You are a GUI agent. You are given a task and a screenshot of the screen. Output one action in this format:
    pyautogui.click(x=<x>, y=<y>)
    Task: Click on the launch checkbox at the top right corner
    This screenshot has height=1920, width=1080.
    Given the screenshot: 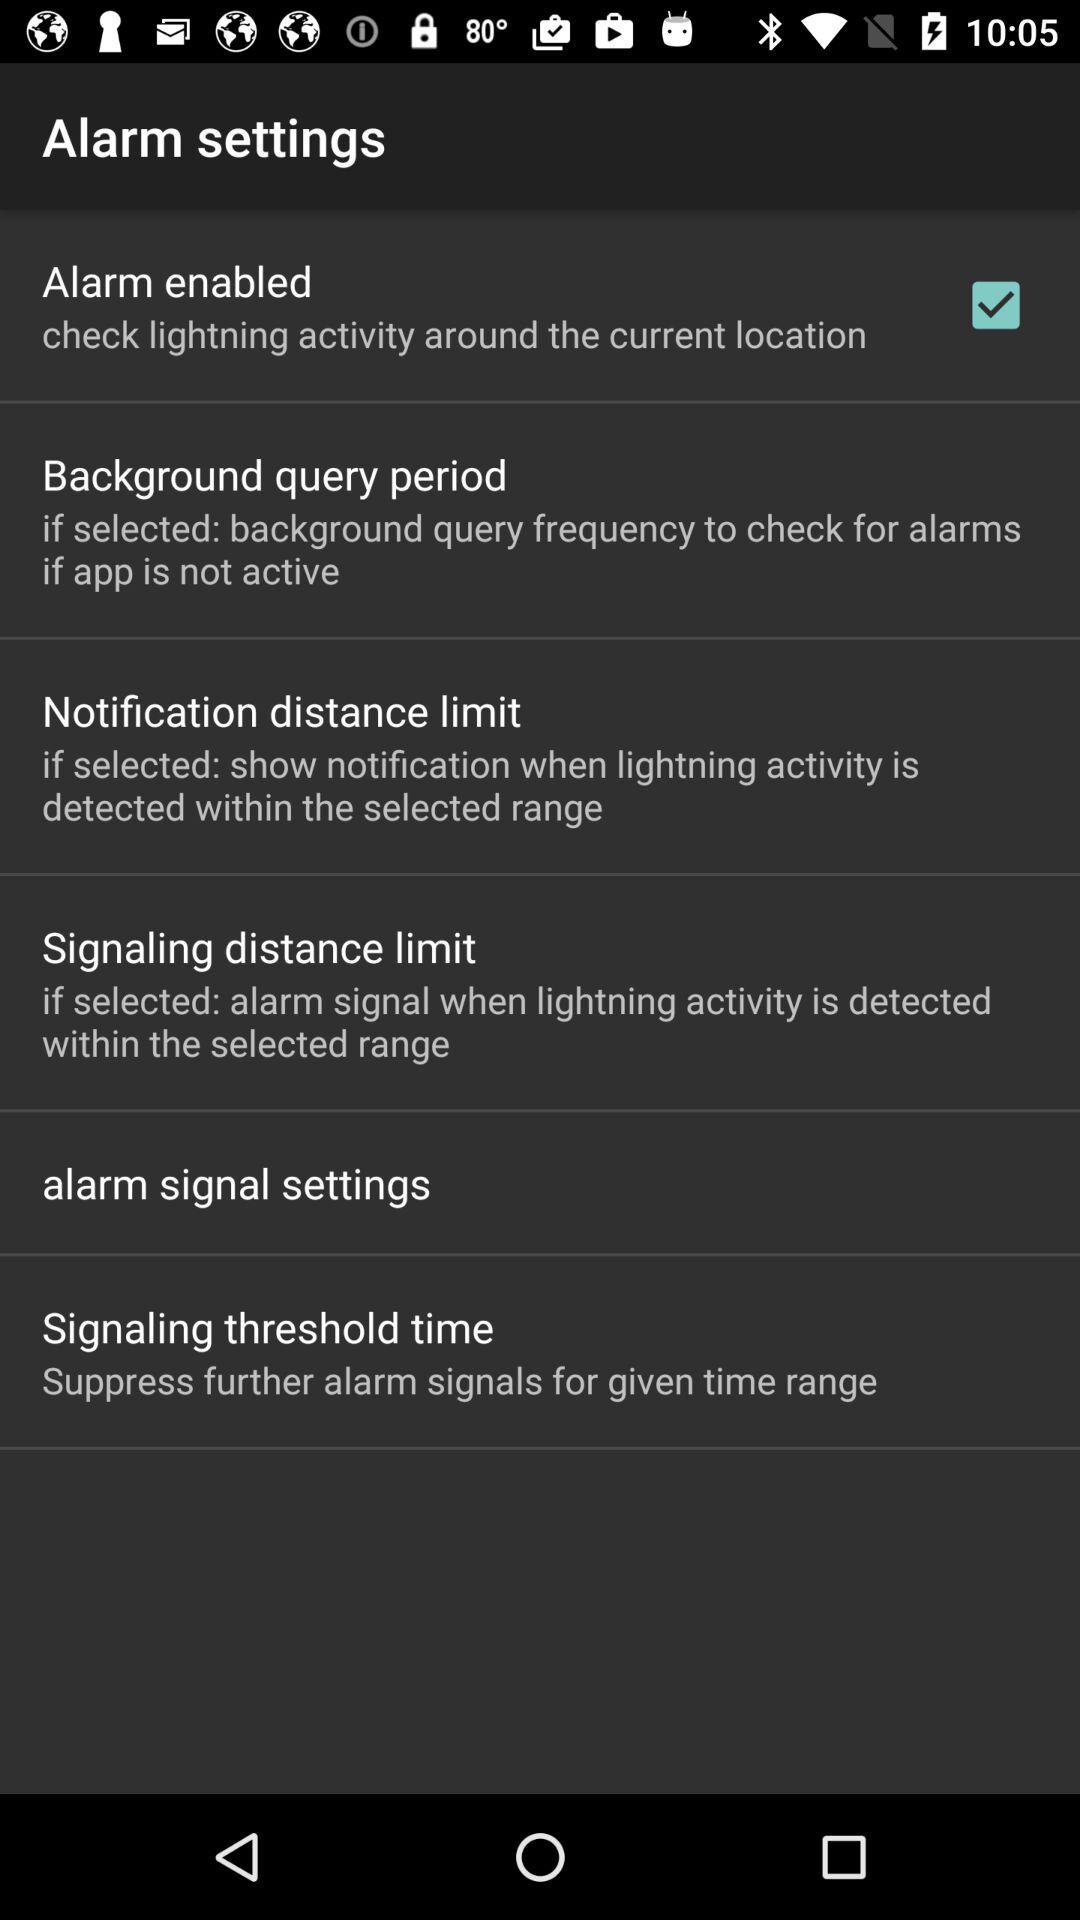 What is the action you would take?
    pyautogui.click(x=996, y=305)
    